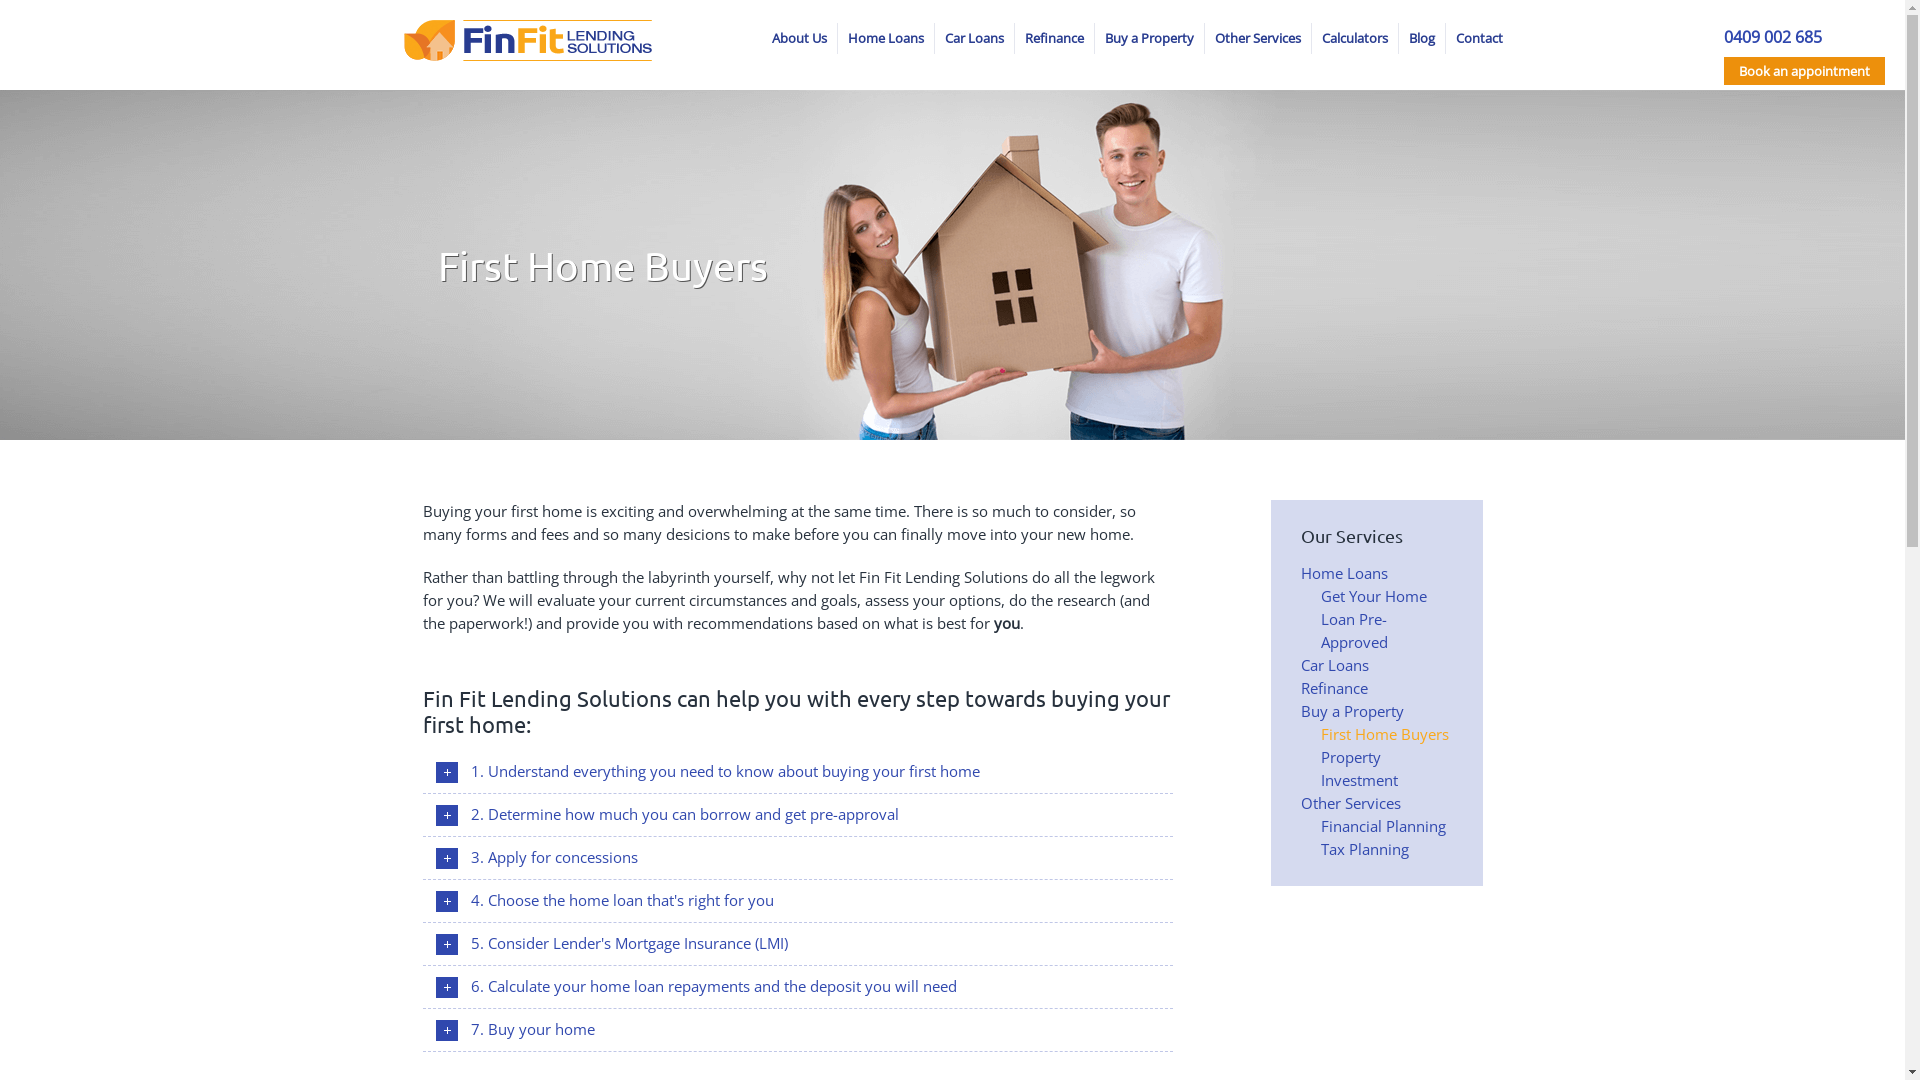  What do you see at coordinates (886, 38) in the screenshot?
I see `Home Loans` at bounding box center [886, 38].